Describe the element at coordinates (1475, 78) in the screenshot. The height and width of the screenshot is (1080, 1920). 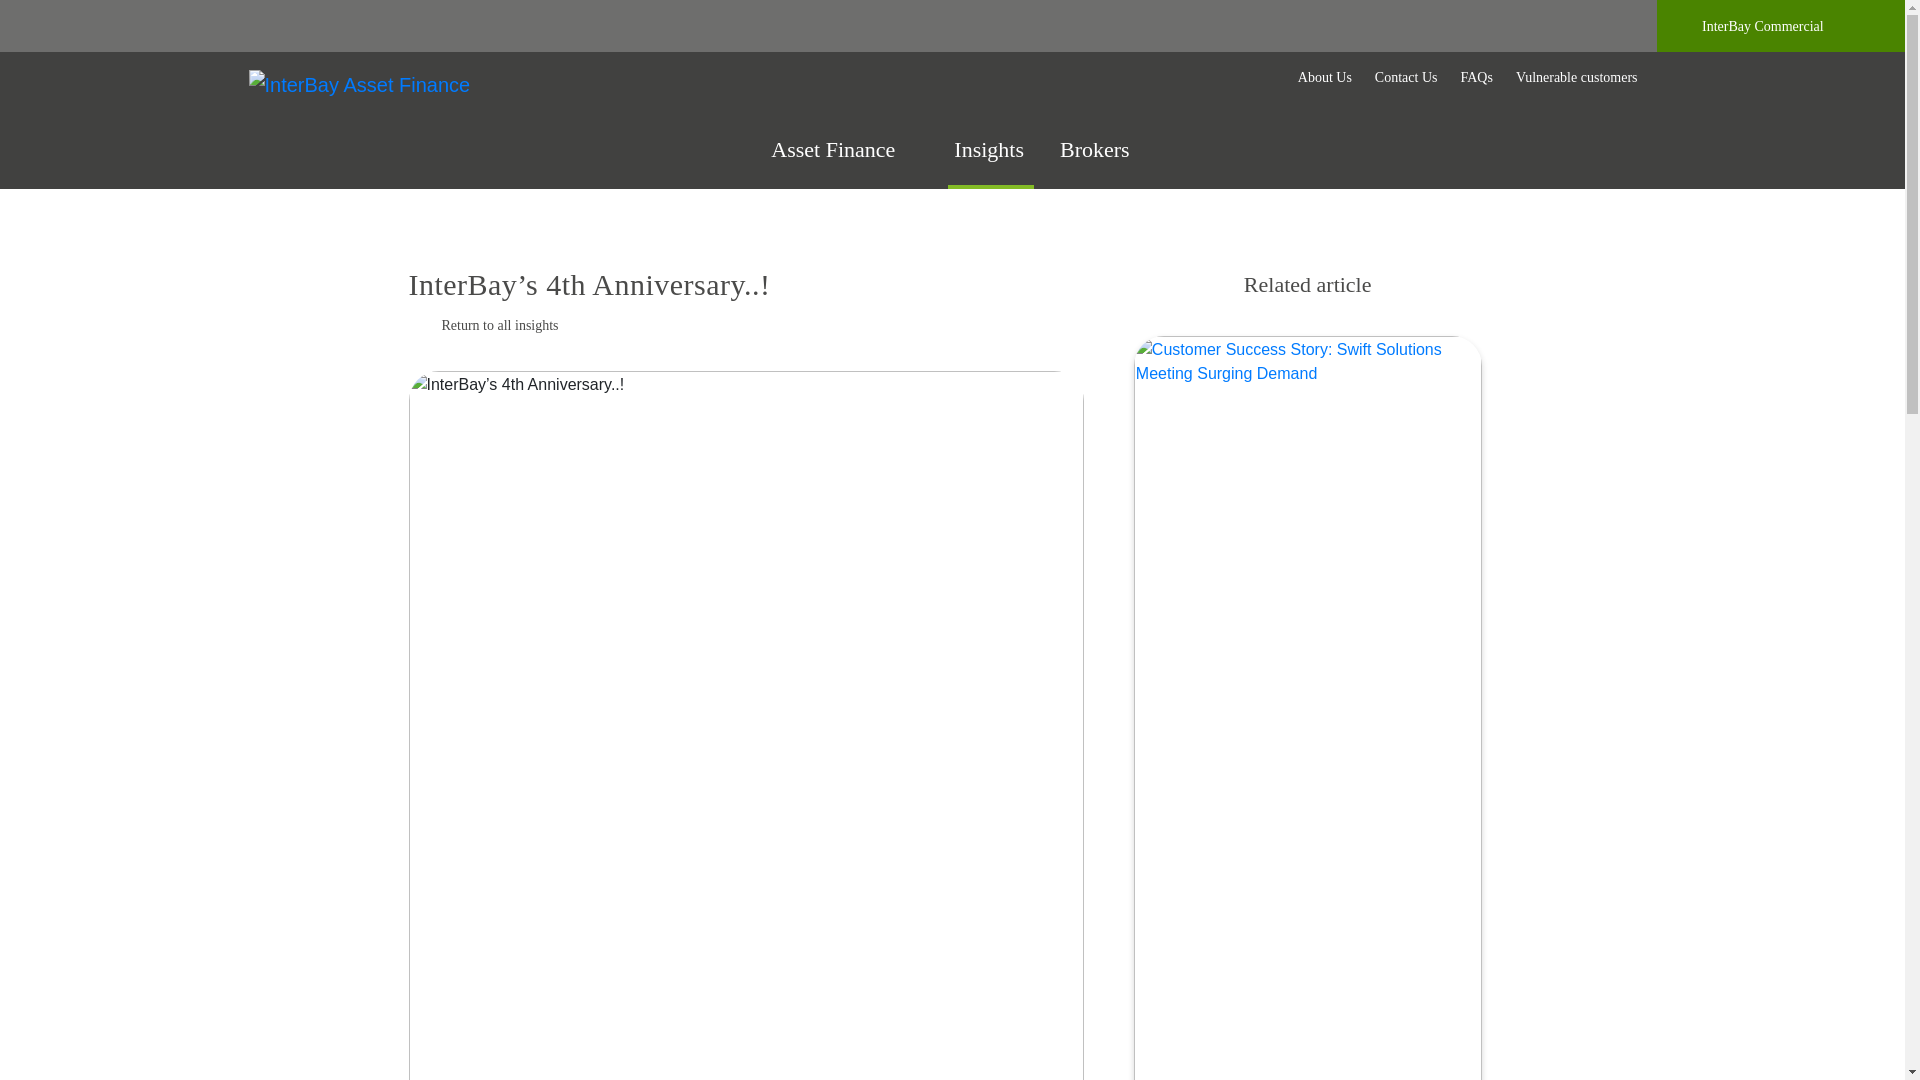
I see `FAQs` at that location.